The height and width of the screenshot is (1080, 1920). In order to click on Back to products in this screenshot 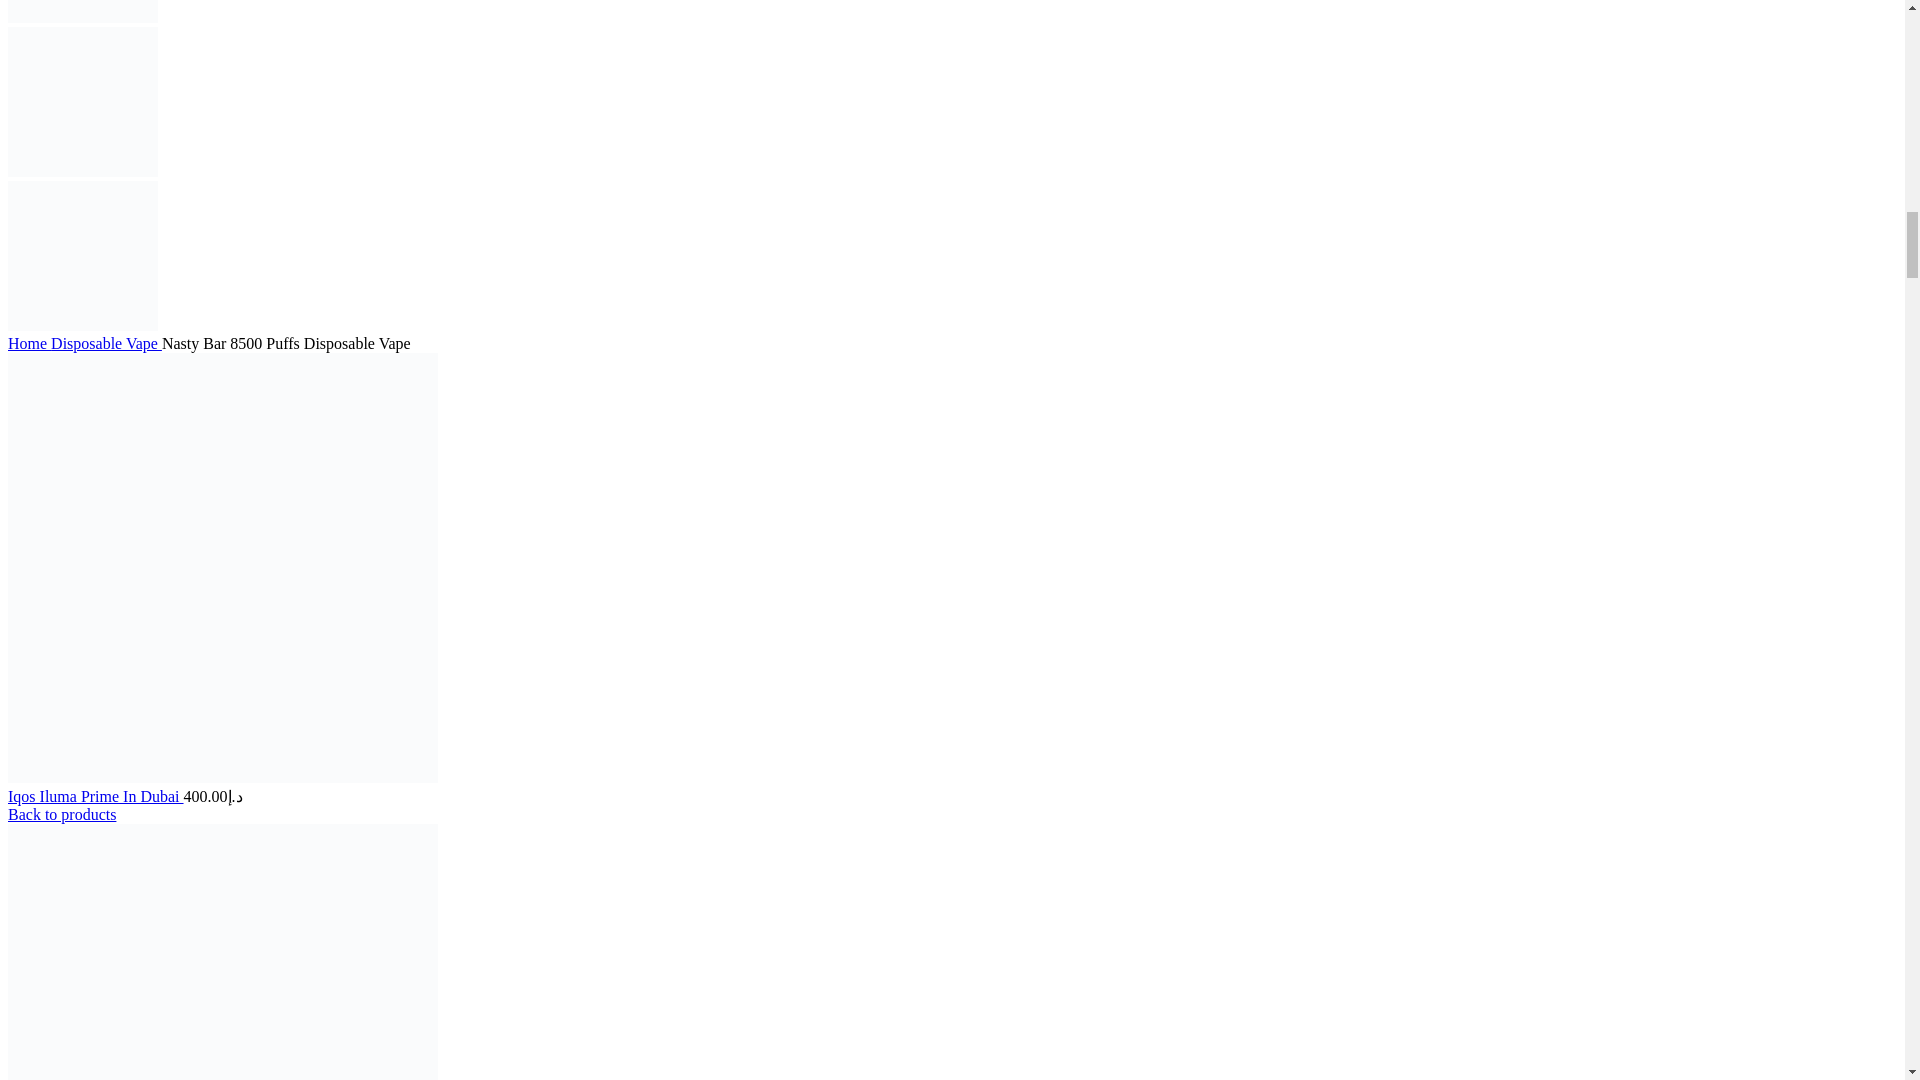, I will do `click(61, 814)`.